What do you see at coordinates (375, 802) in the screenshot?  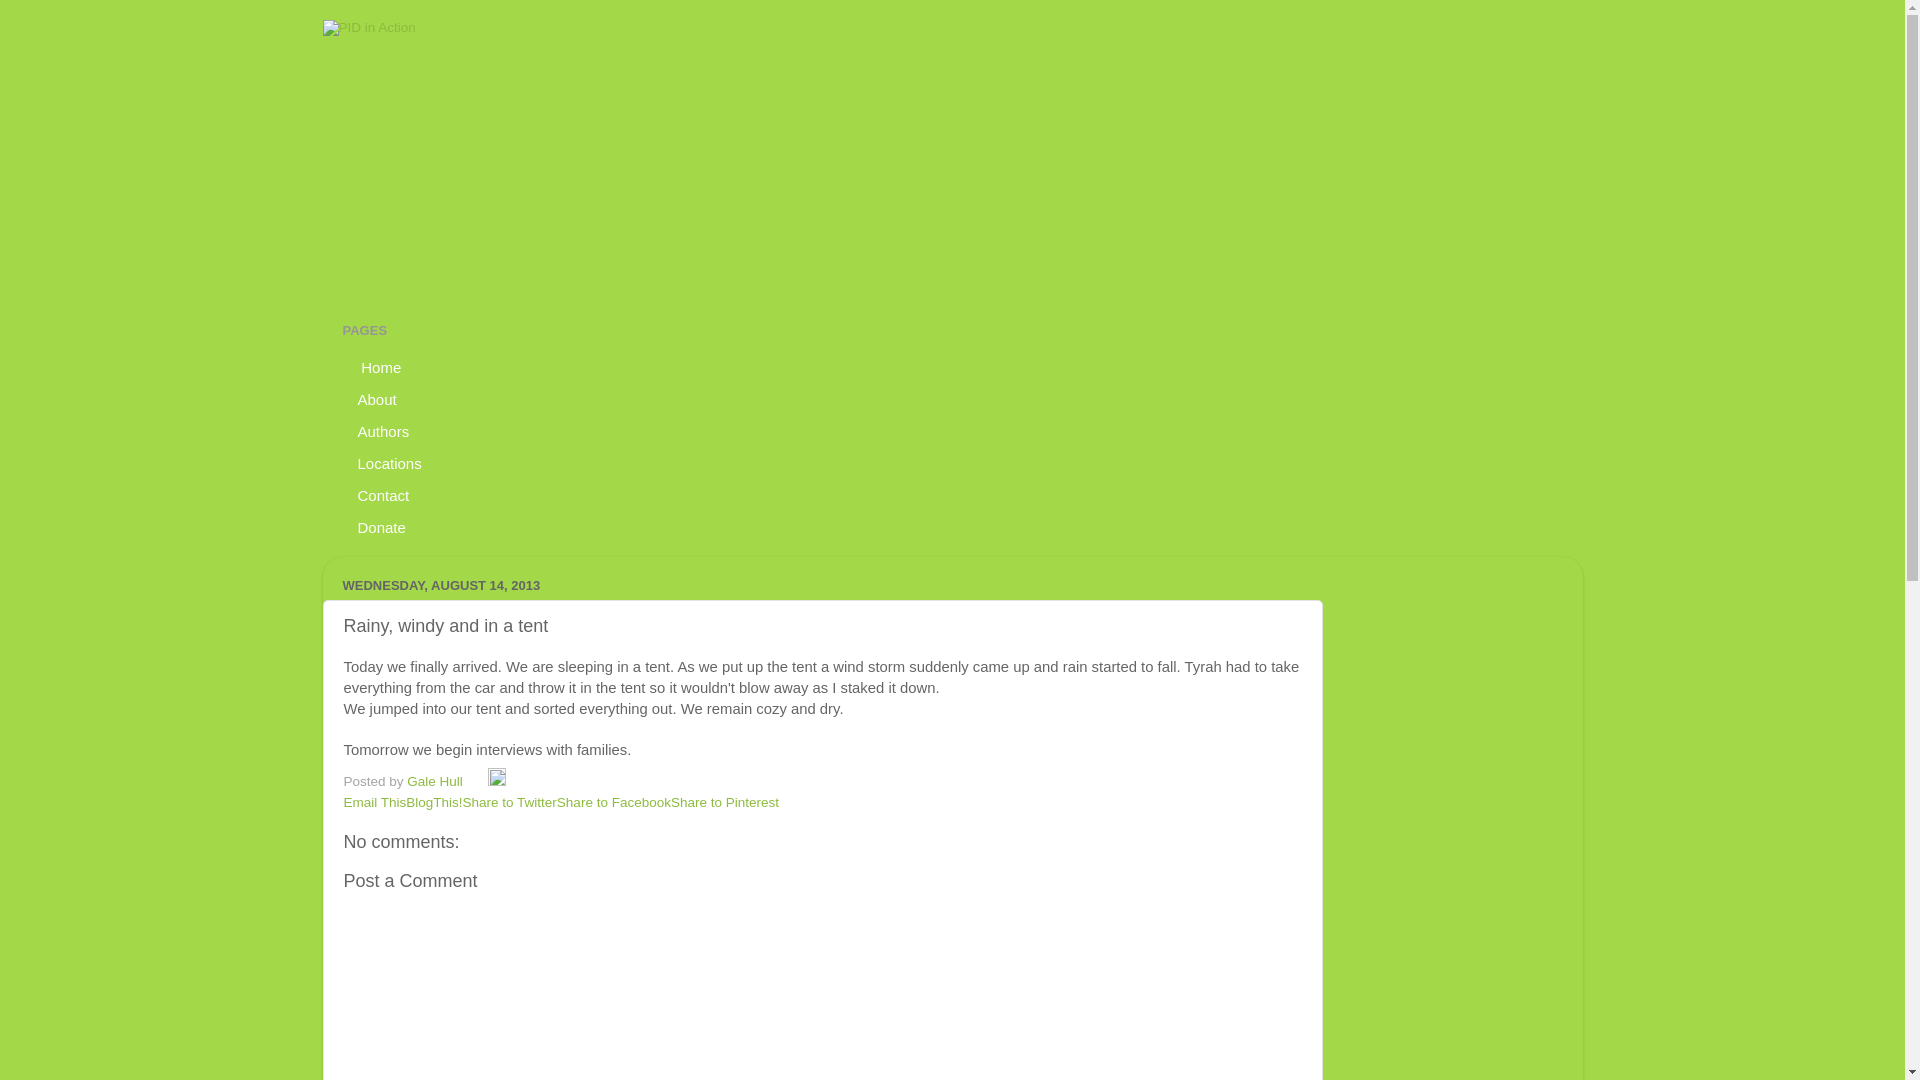 I see `Email This` at bounding box center [375, 802].